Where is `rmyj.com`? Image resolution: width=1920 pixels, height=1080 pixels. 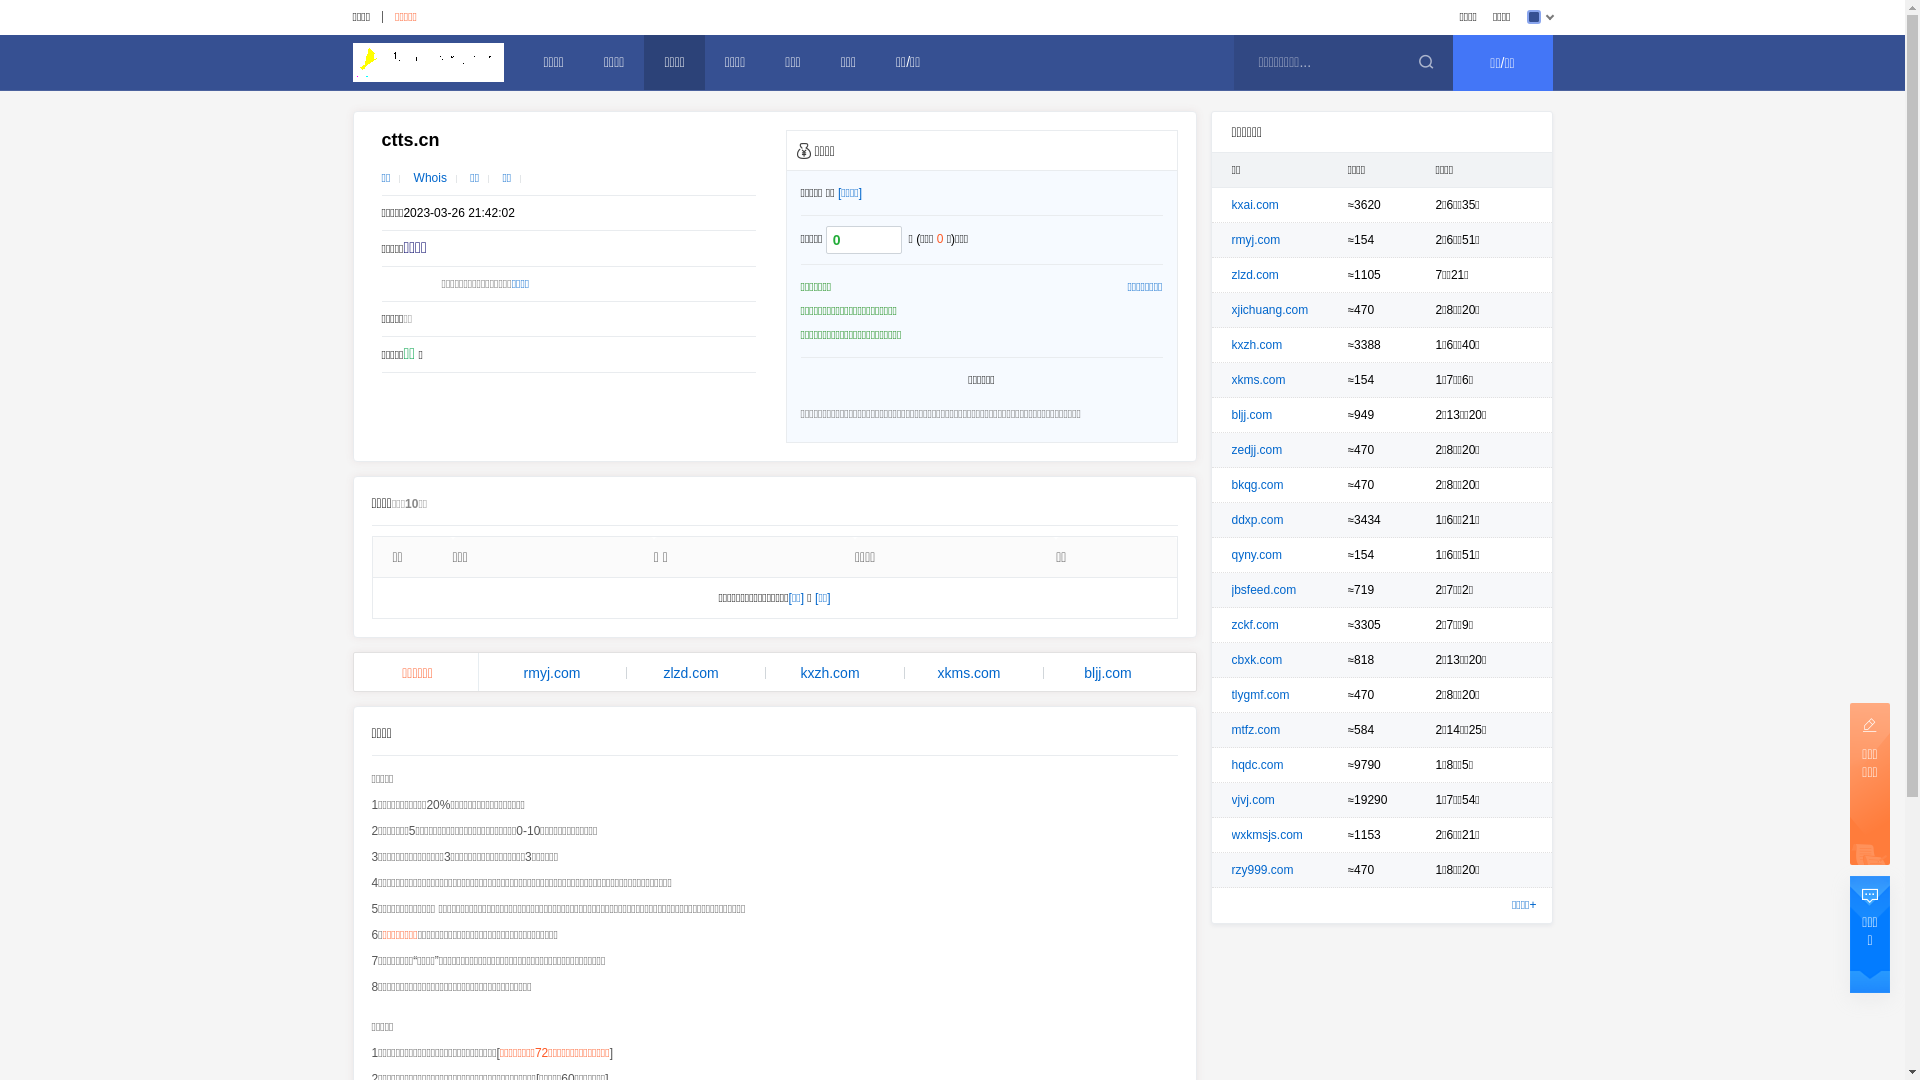
rmyj.com is located at coordinates (1256, 240).